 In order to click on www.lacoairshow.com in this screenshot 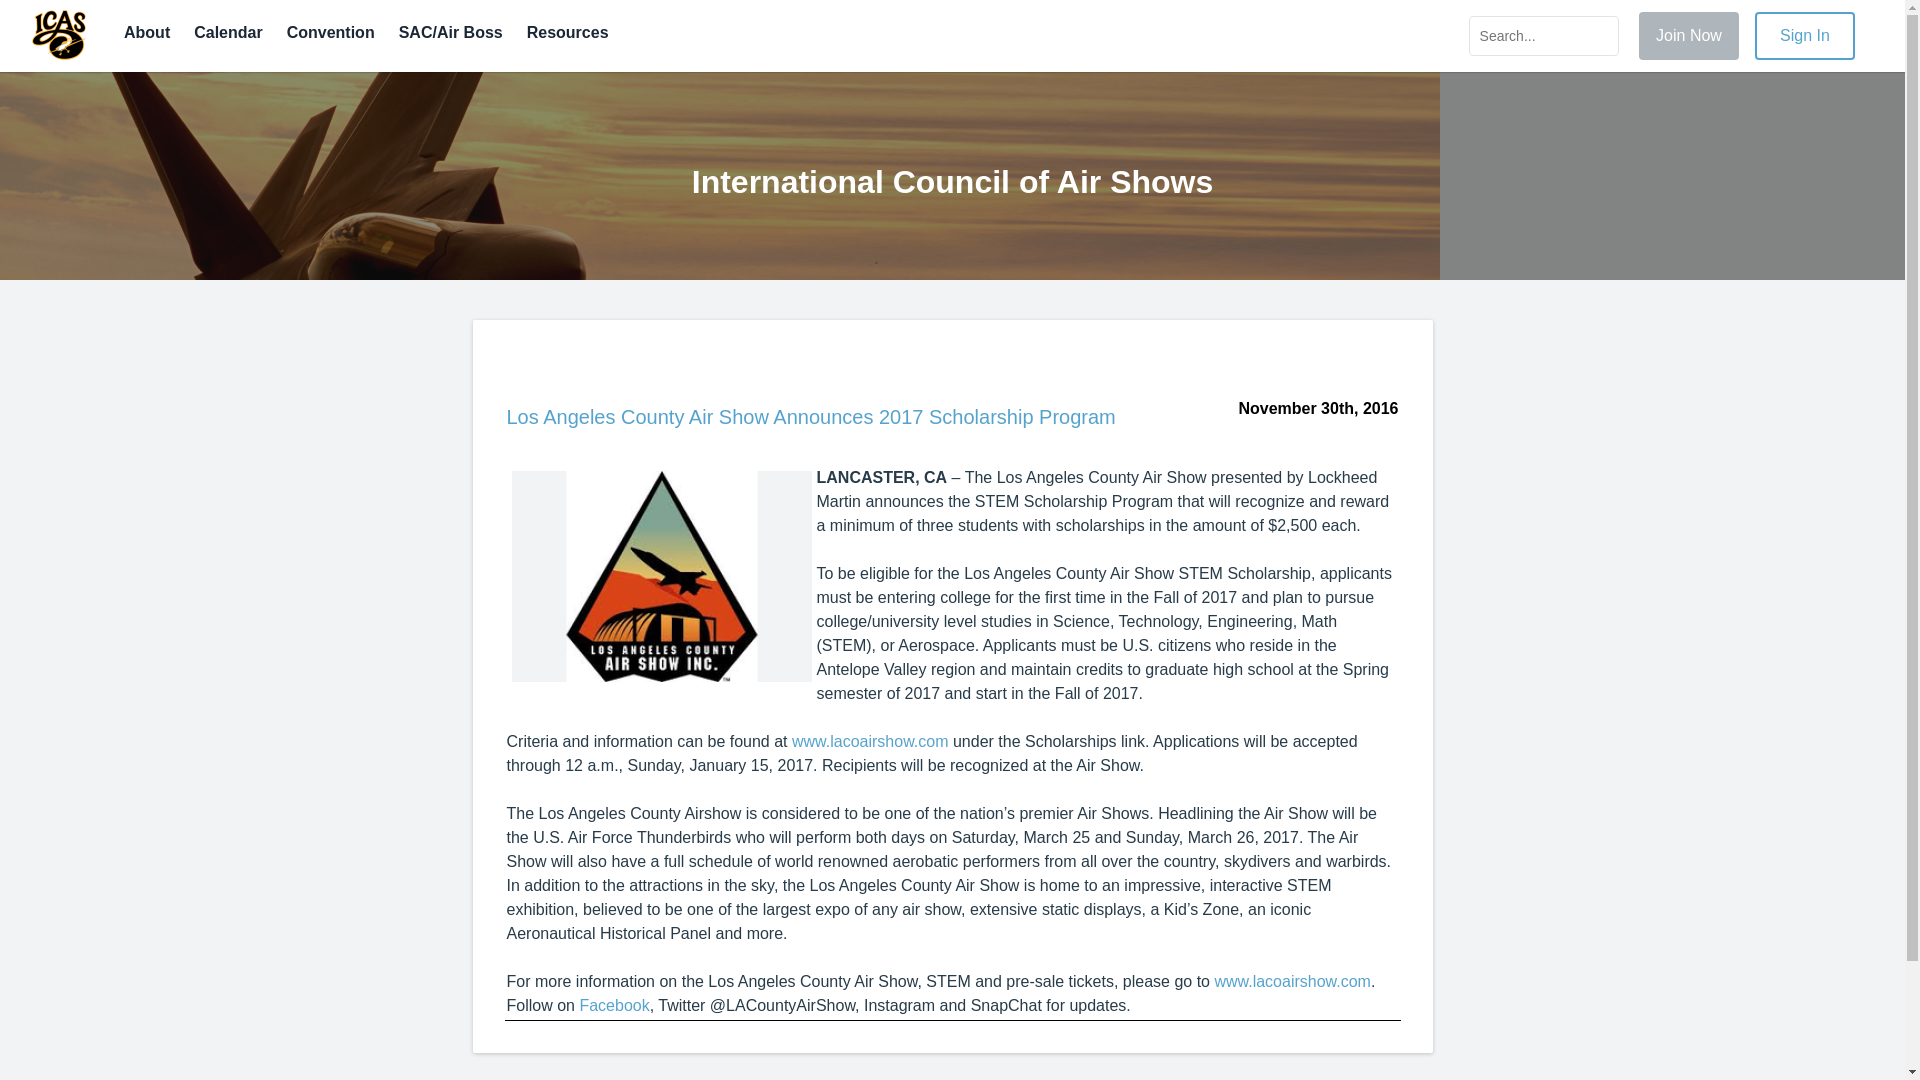, I will do `click(870, 741)`.